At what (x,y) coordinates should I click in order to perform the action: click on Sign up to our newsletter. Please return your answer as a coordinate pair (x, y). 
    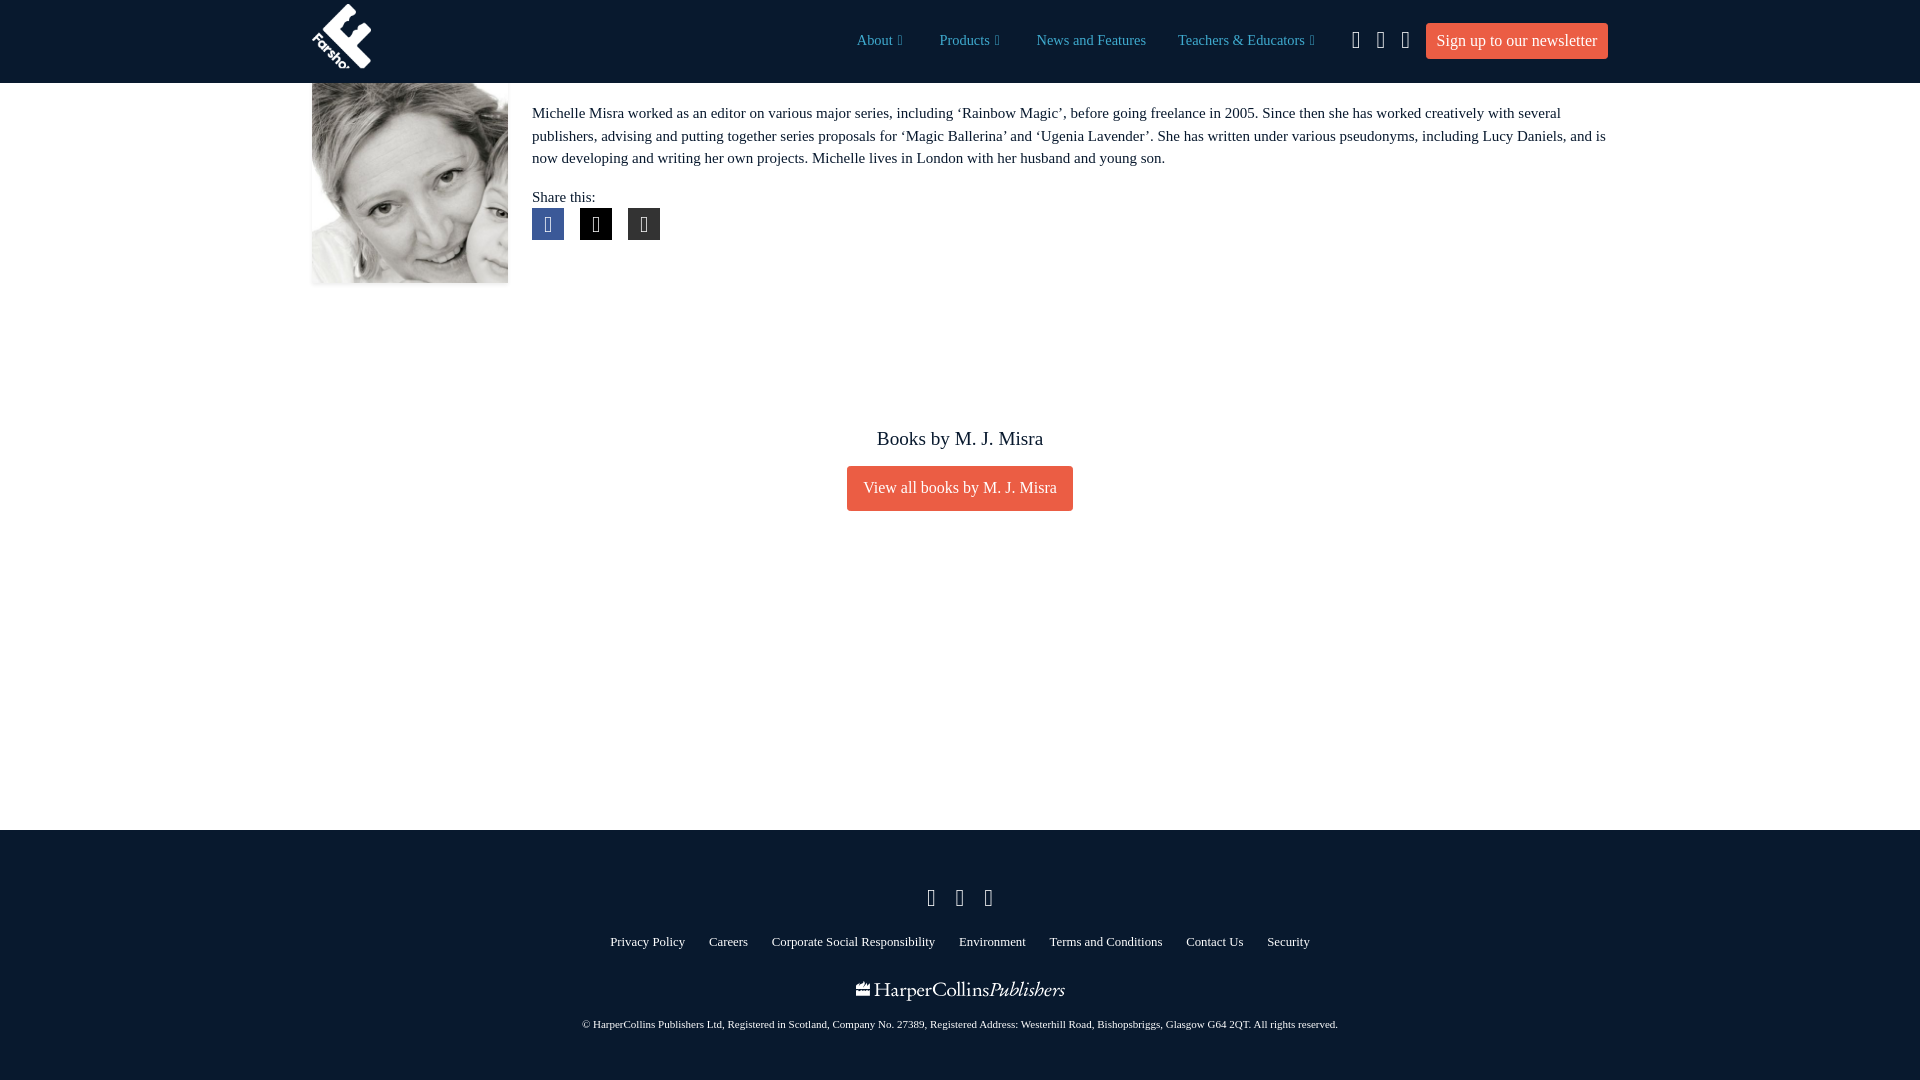
    Looking at the image, I should click on (1517, 40).